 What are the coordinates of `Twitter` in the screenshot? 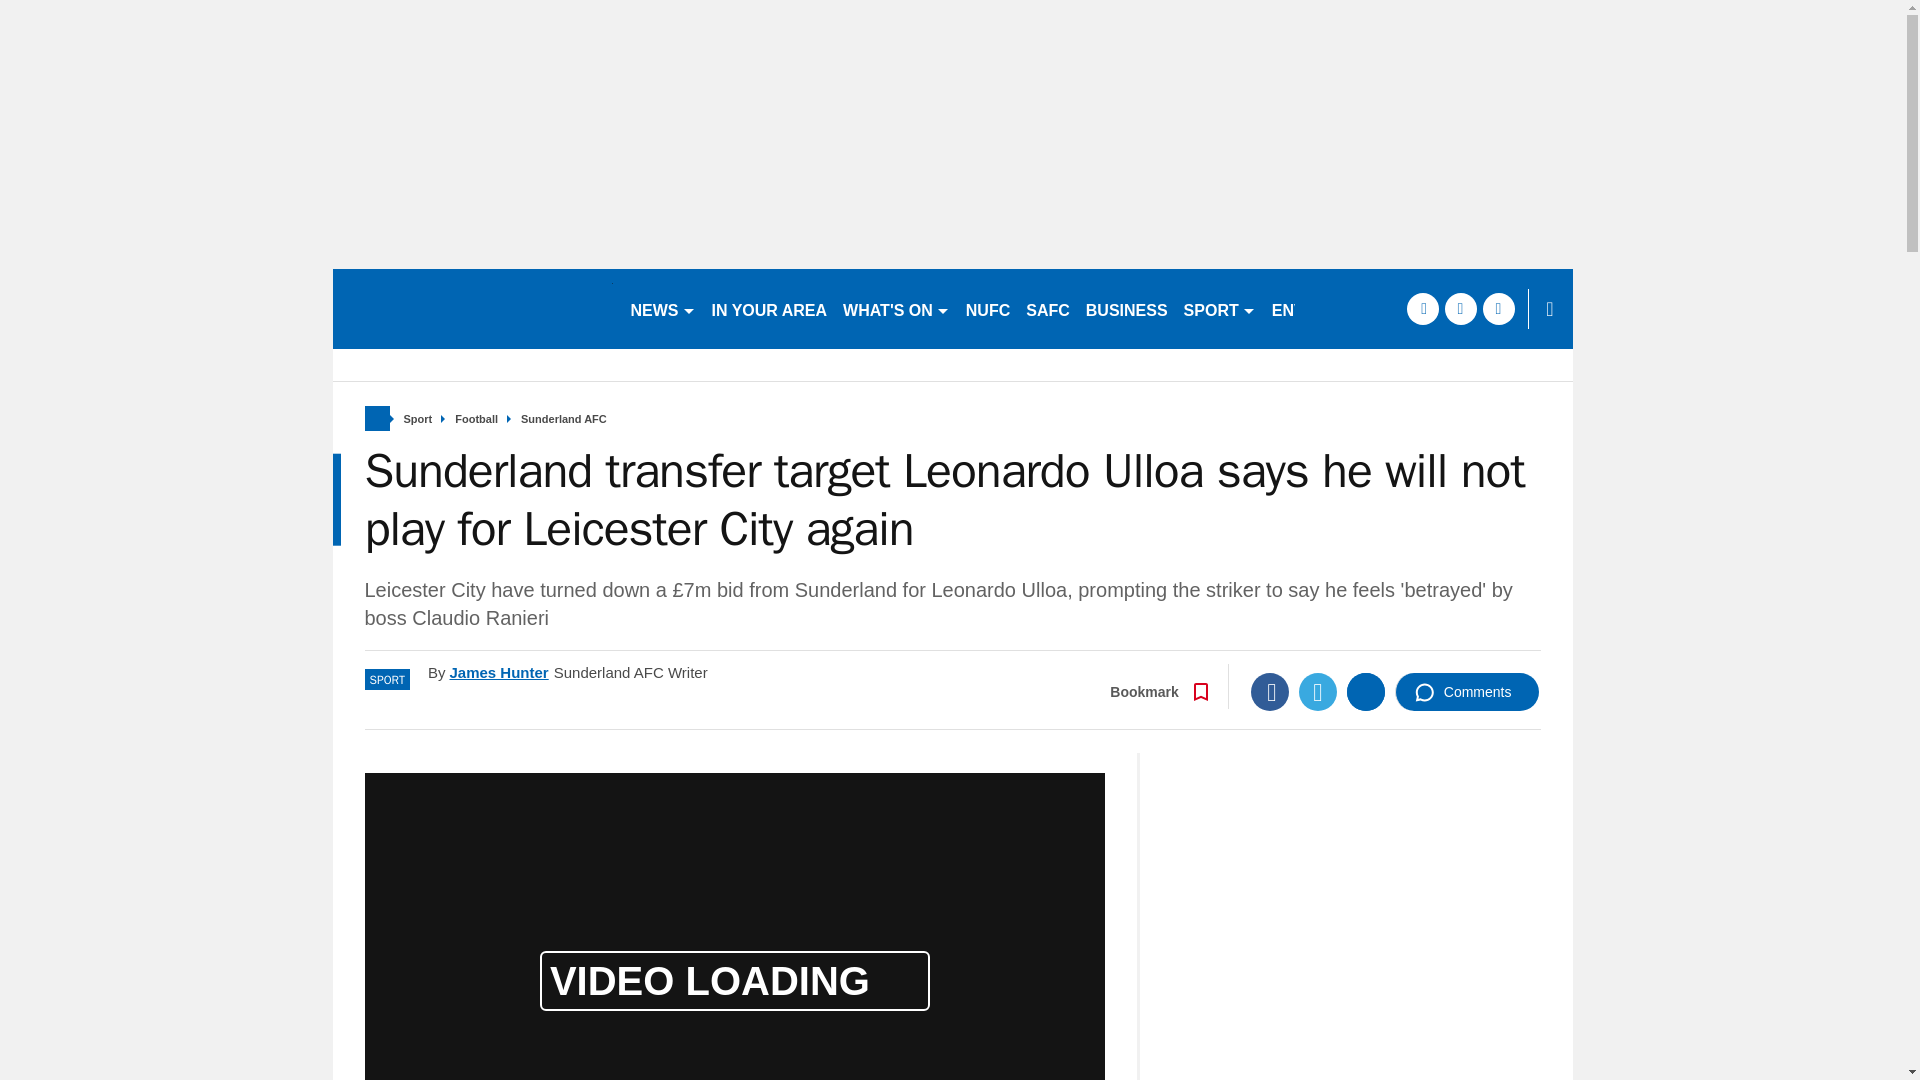 It's located at (1318, 691).